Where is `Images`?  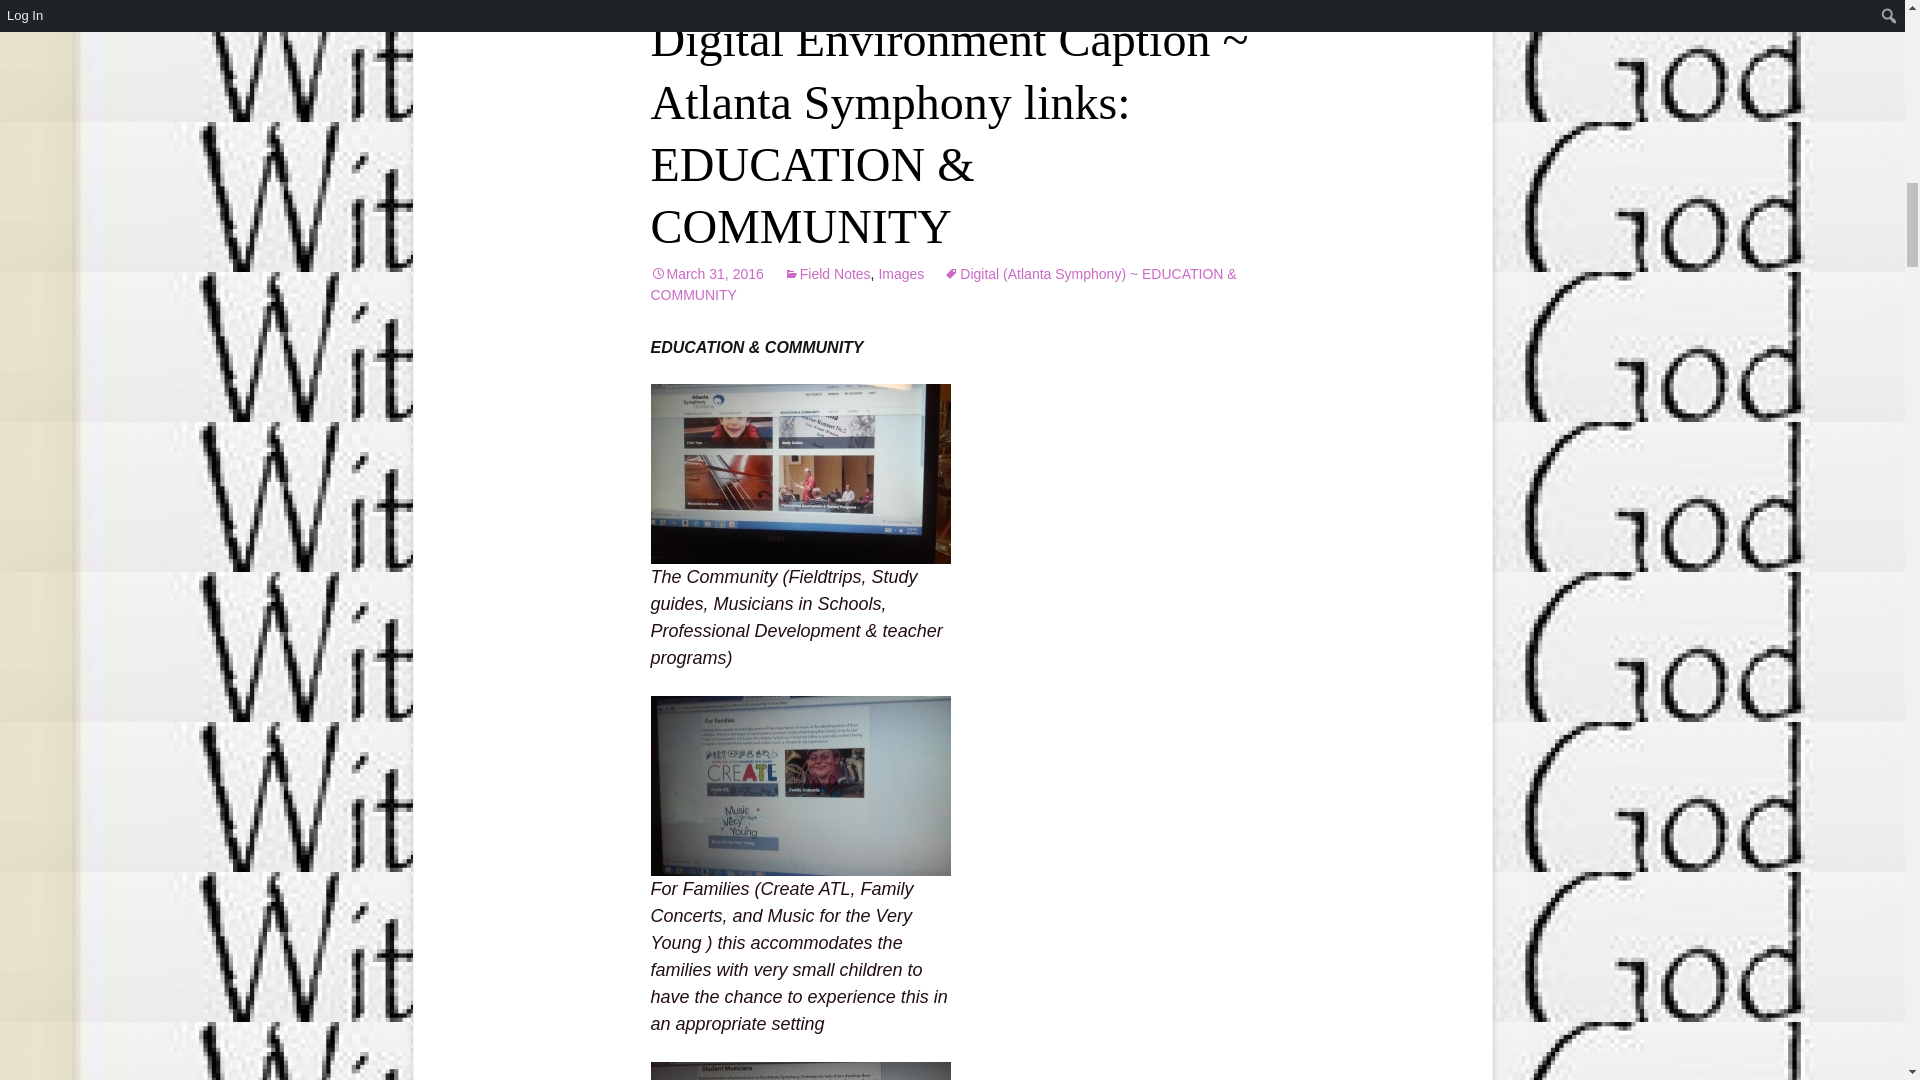
Images is located at coordinates (900, 273).